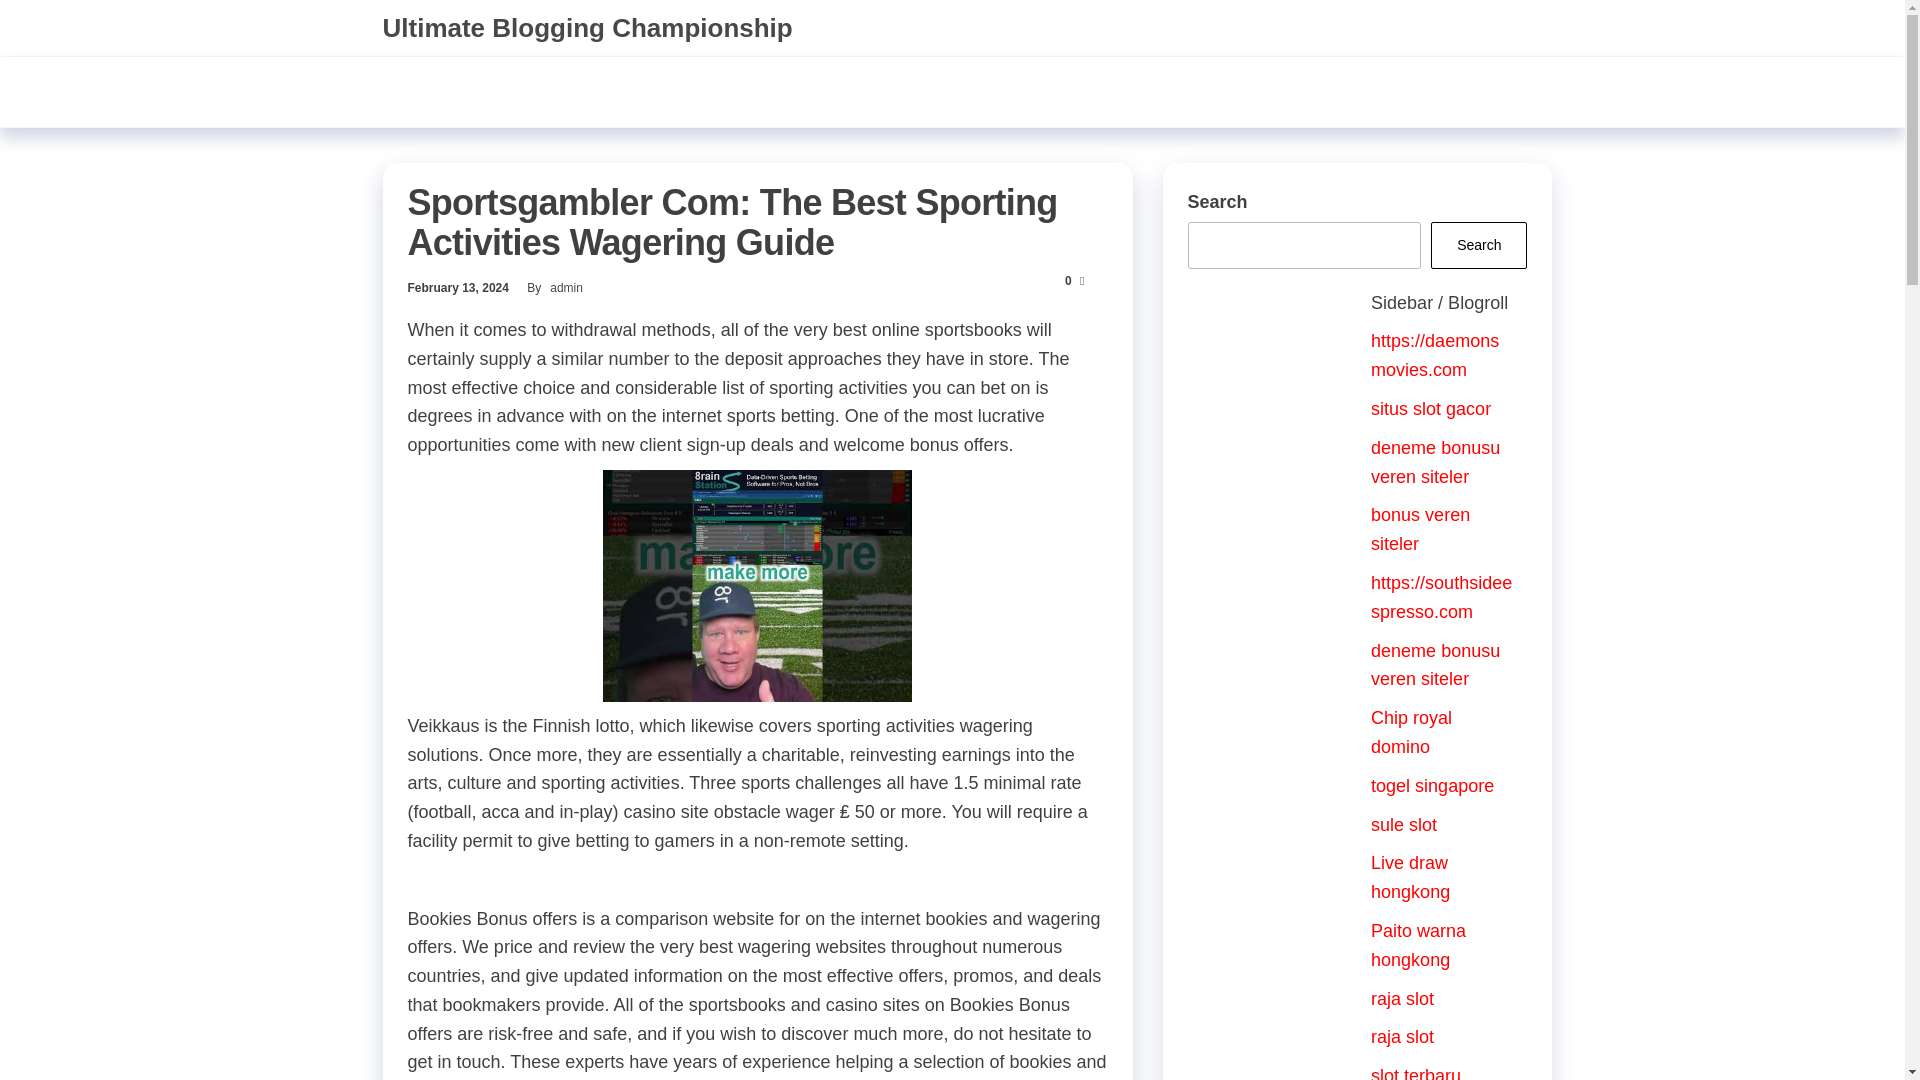  Describe the element at coordinates (1478, 245) in the screenshot. I see `Search` at that location.